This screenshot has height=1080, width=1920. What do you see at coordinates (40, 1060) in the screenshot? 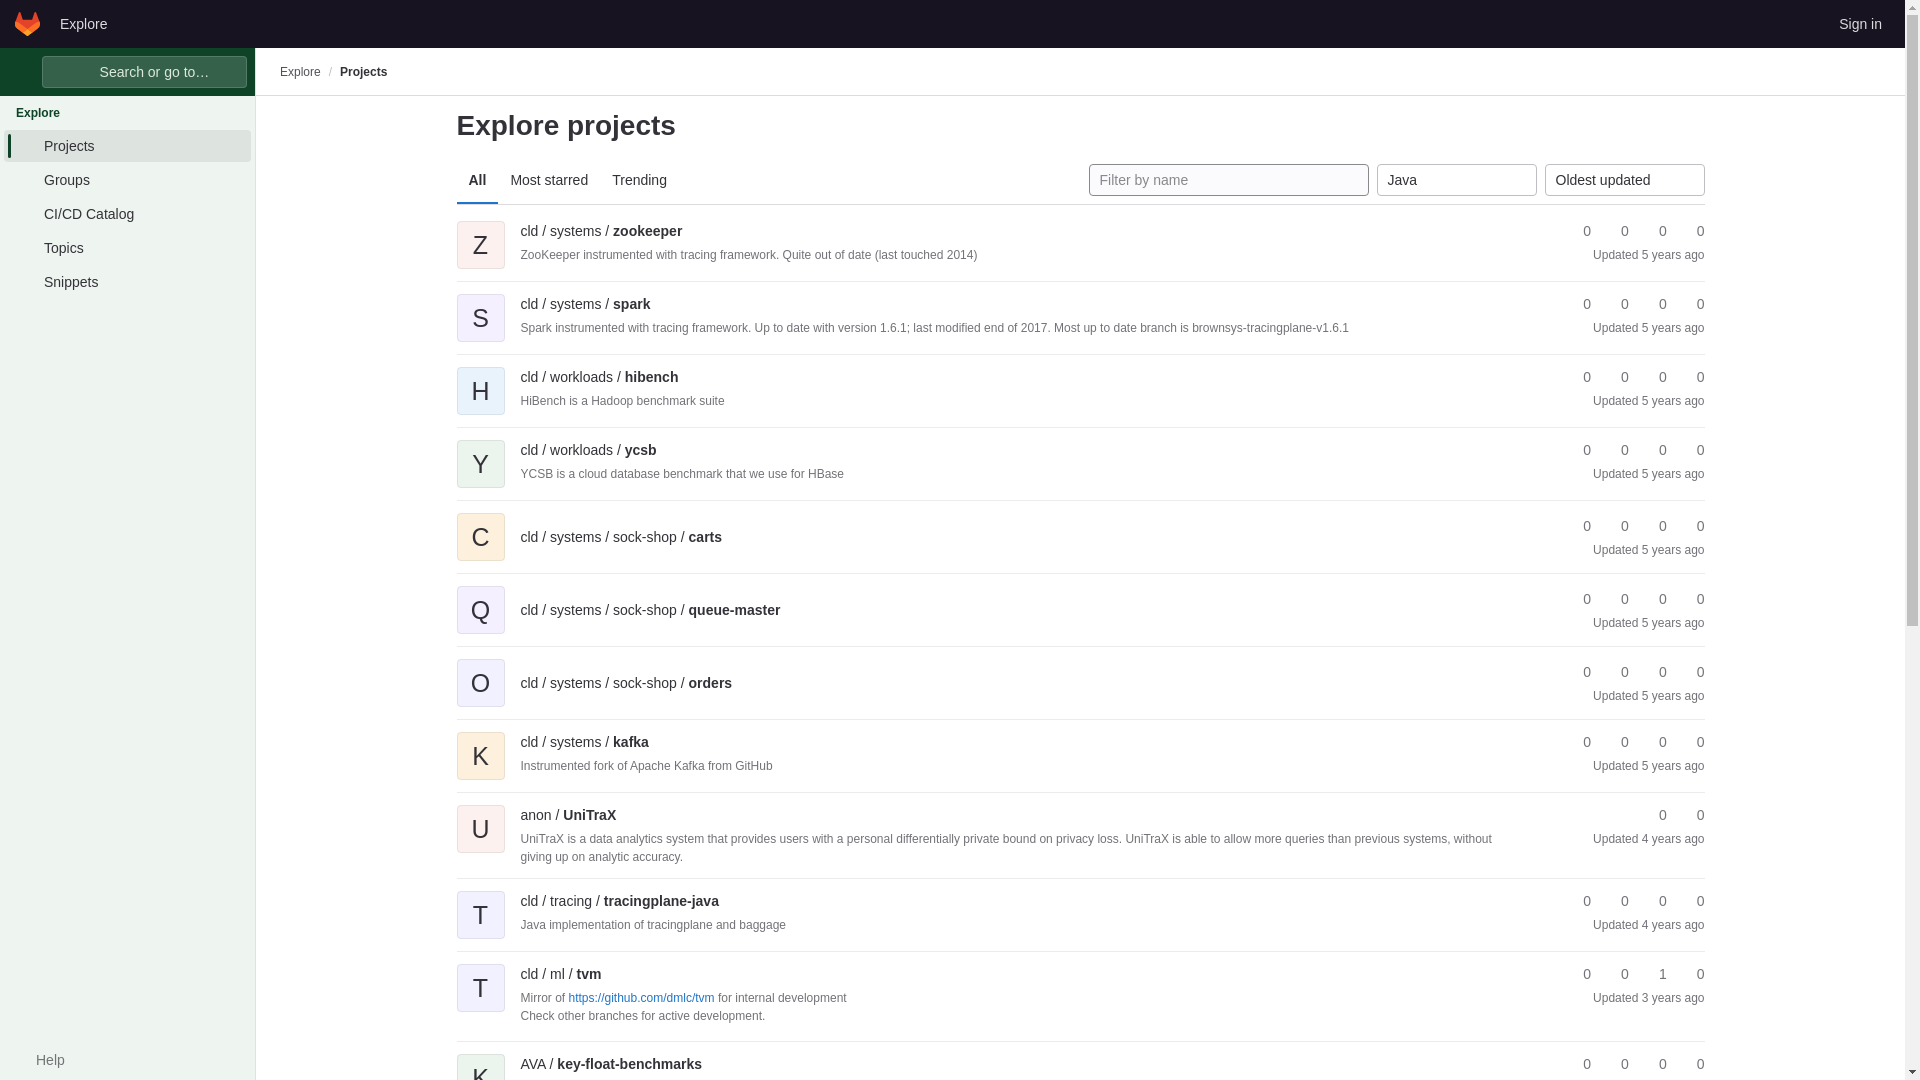
I see `Help` at bounding box center [40, 1060].